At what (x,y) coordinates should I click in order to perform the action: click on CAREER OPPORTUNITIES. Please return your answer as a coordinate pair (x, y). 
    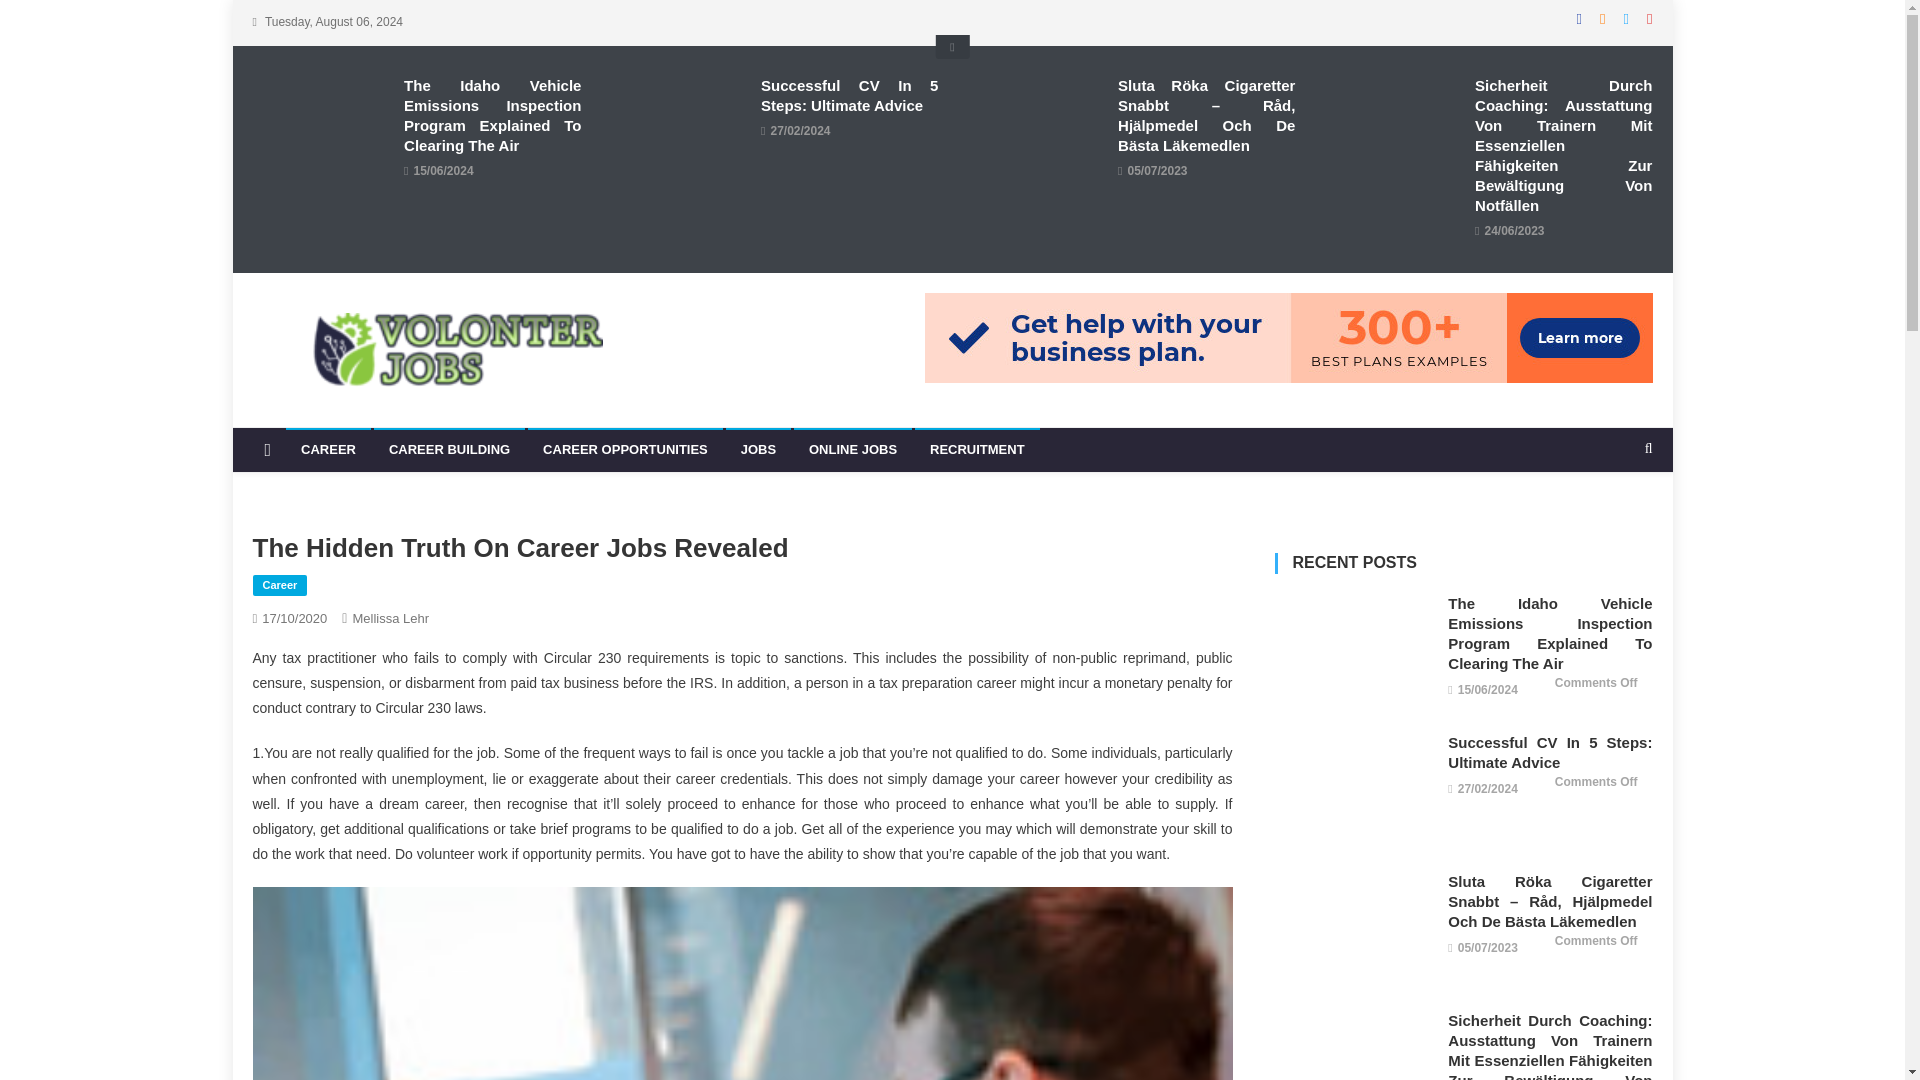
    Looking at the image, I should click on (626, 449).